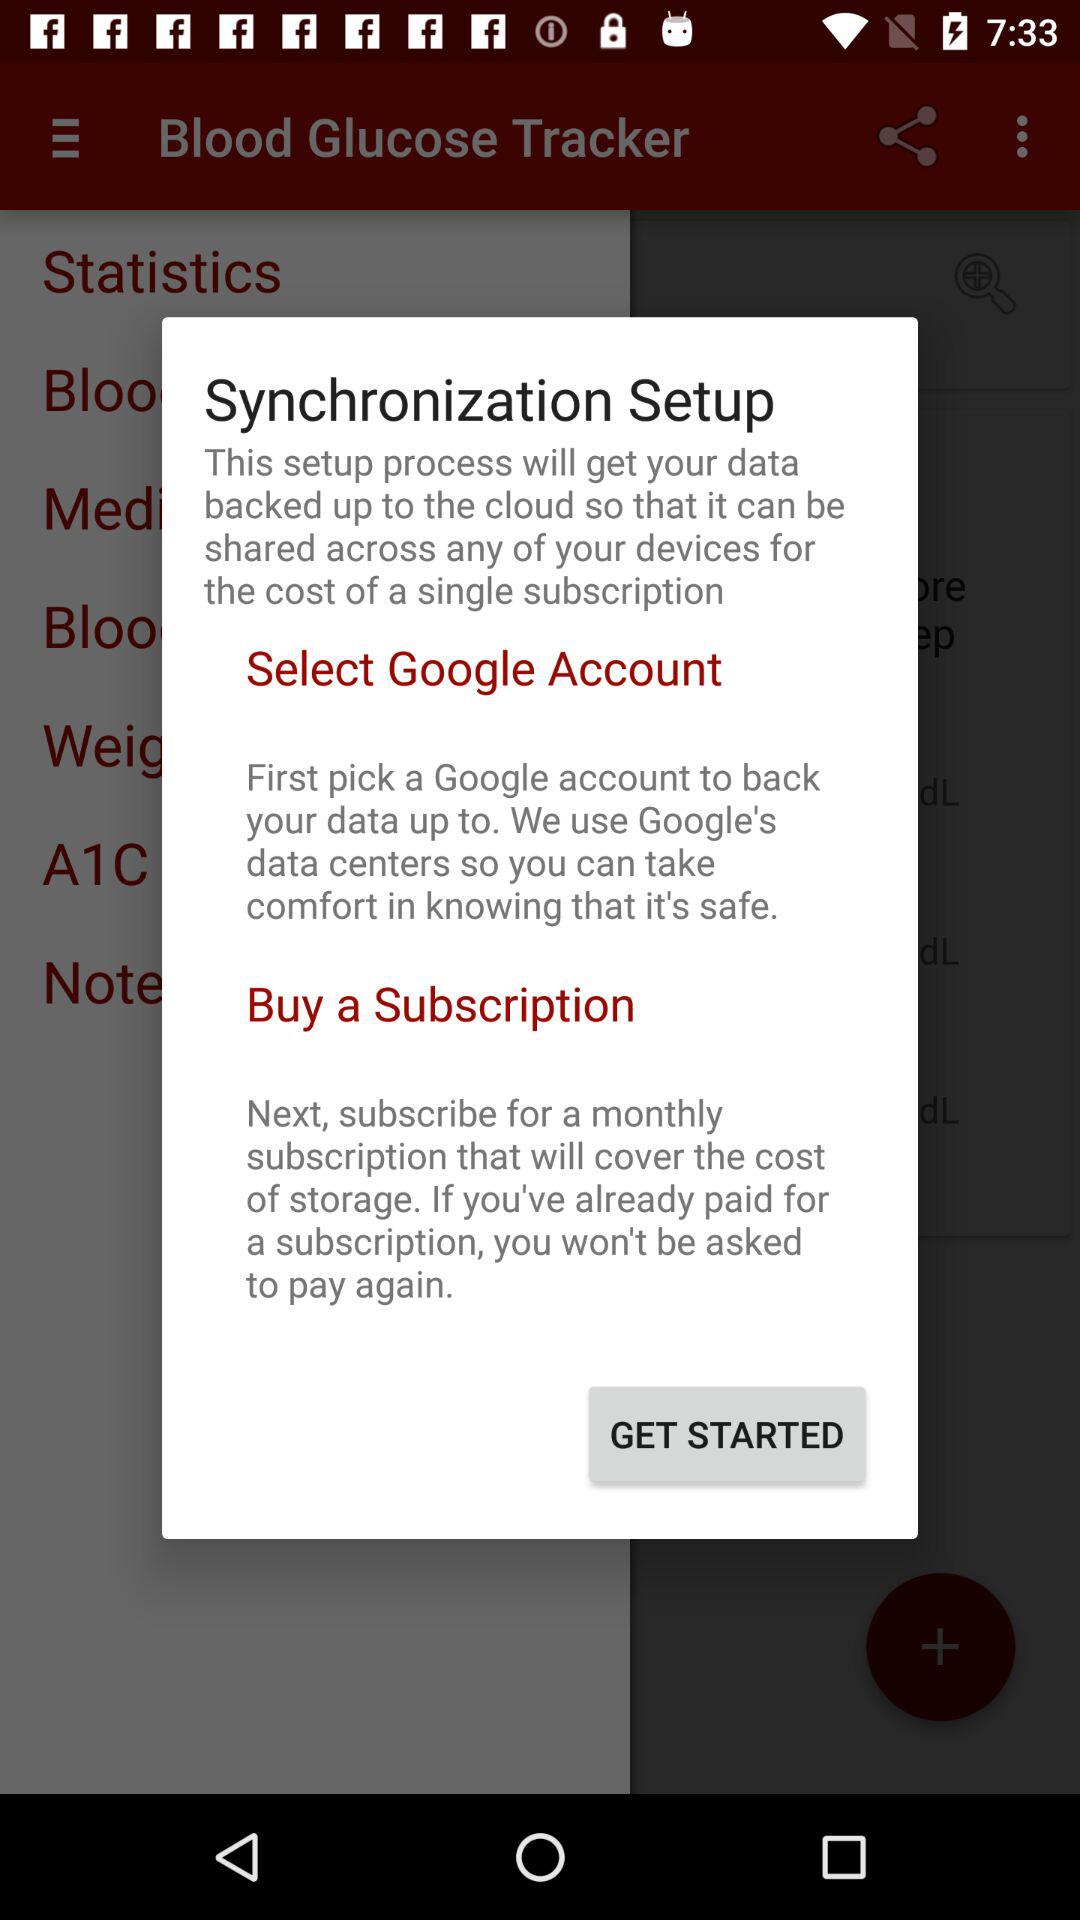 This screenshot has width=1080, height=1920. I want to click on choose the icon at the bottom right corner, so click(726, 1434).